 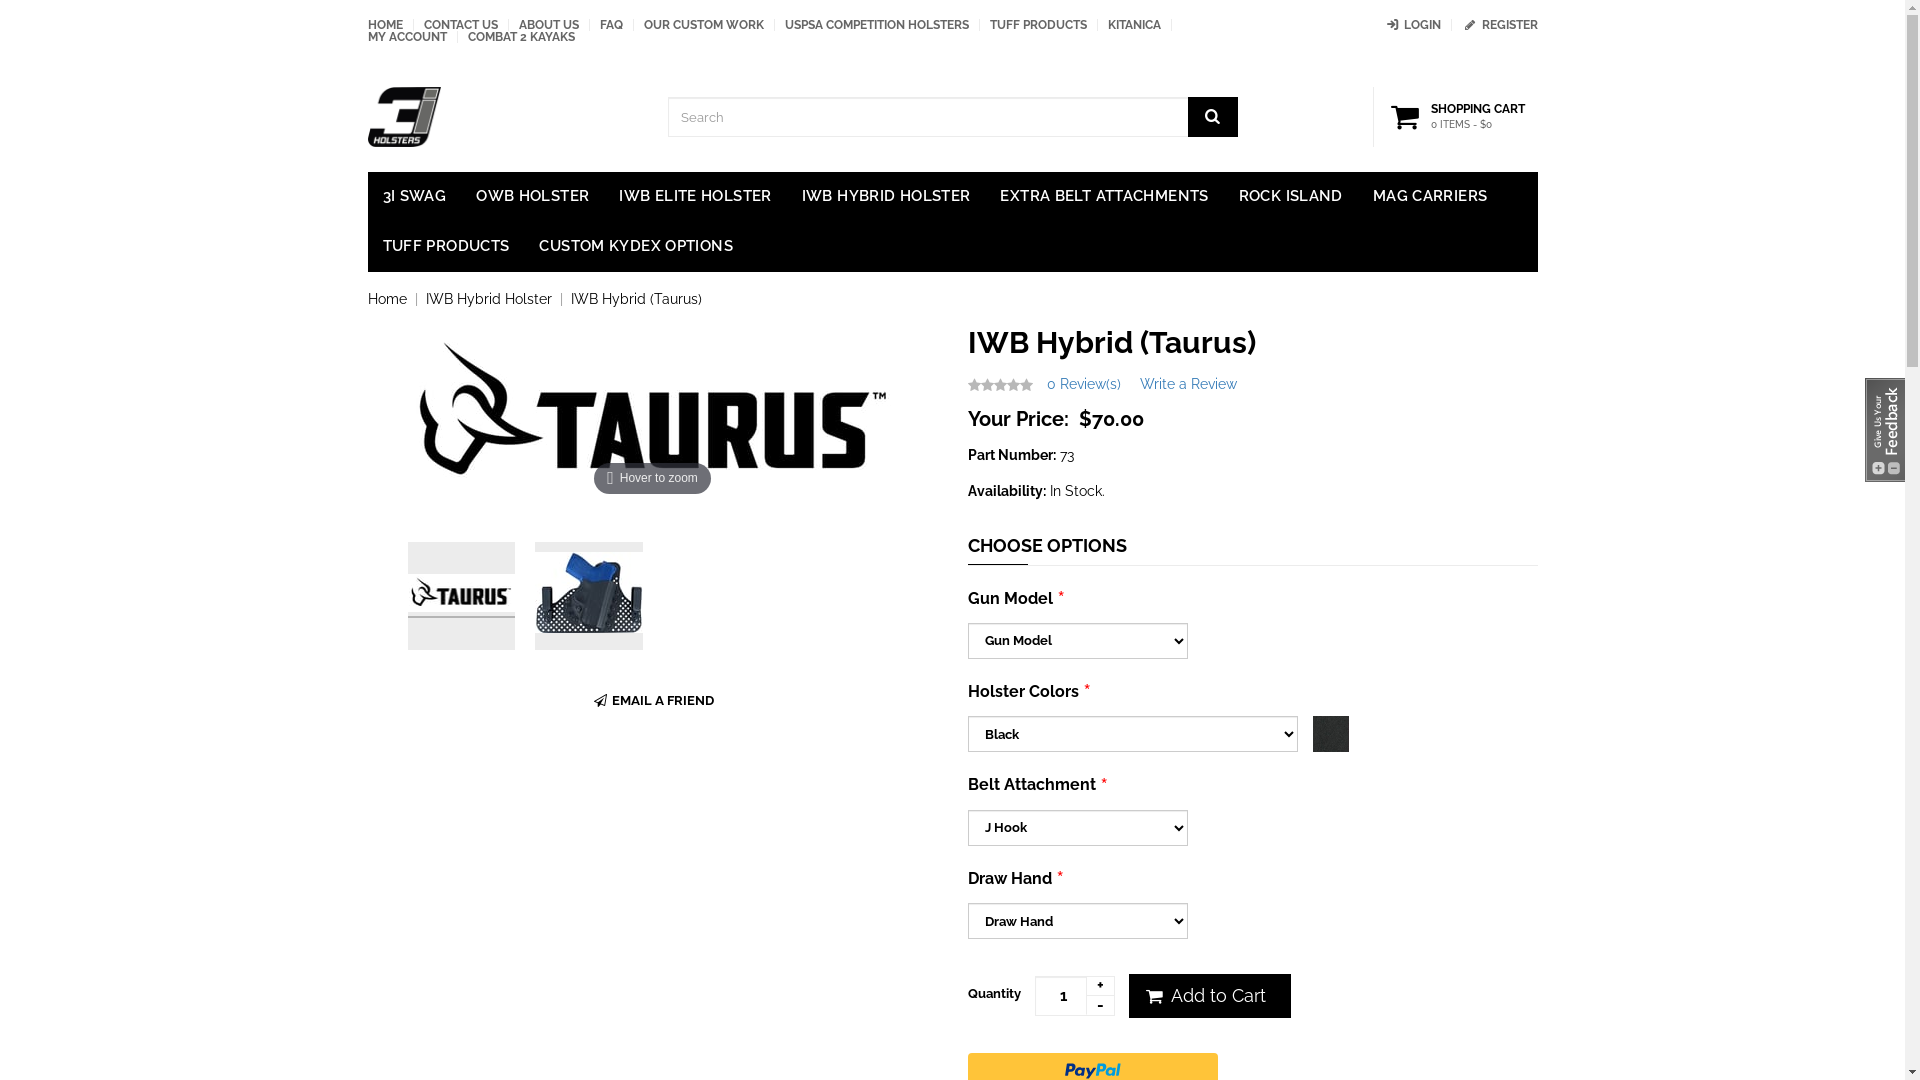 What do you see at coordinates (652, 413) in the screenshot?
I see `Zoom in on Image(s)
Hover to zoom` at bounding box center [652, 413].